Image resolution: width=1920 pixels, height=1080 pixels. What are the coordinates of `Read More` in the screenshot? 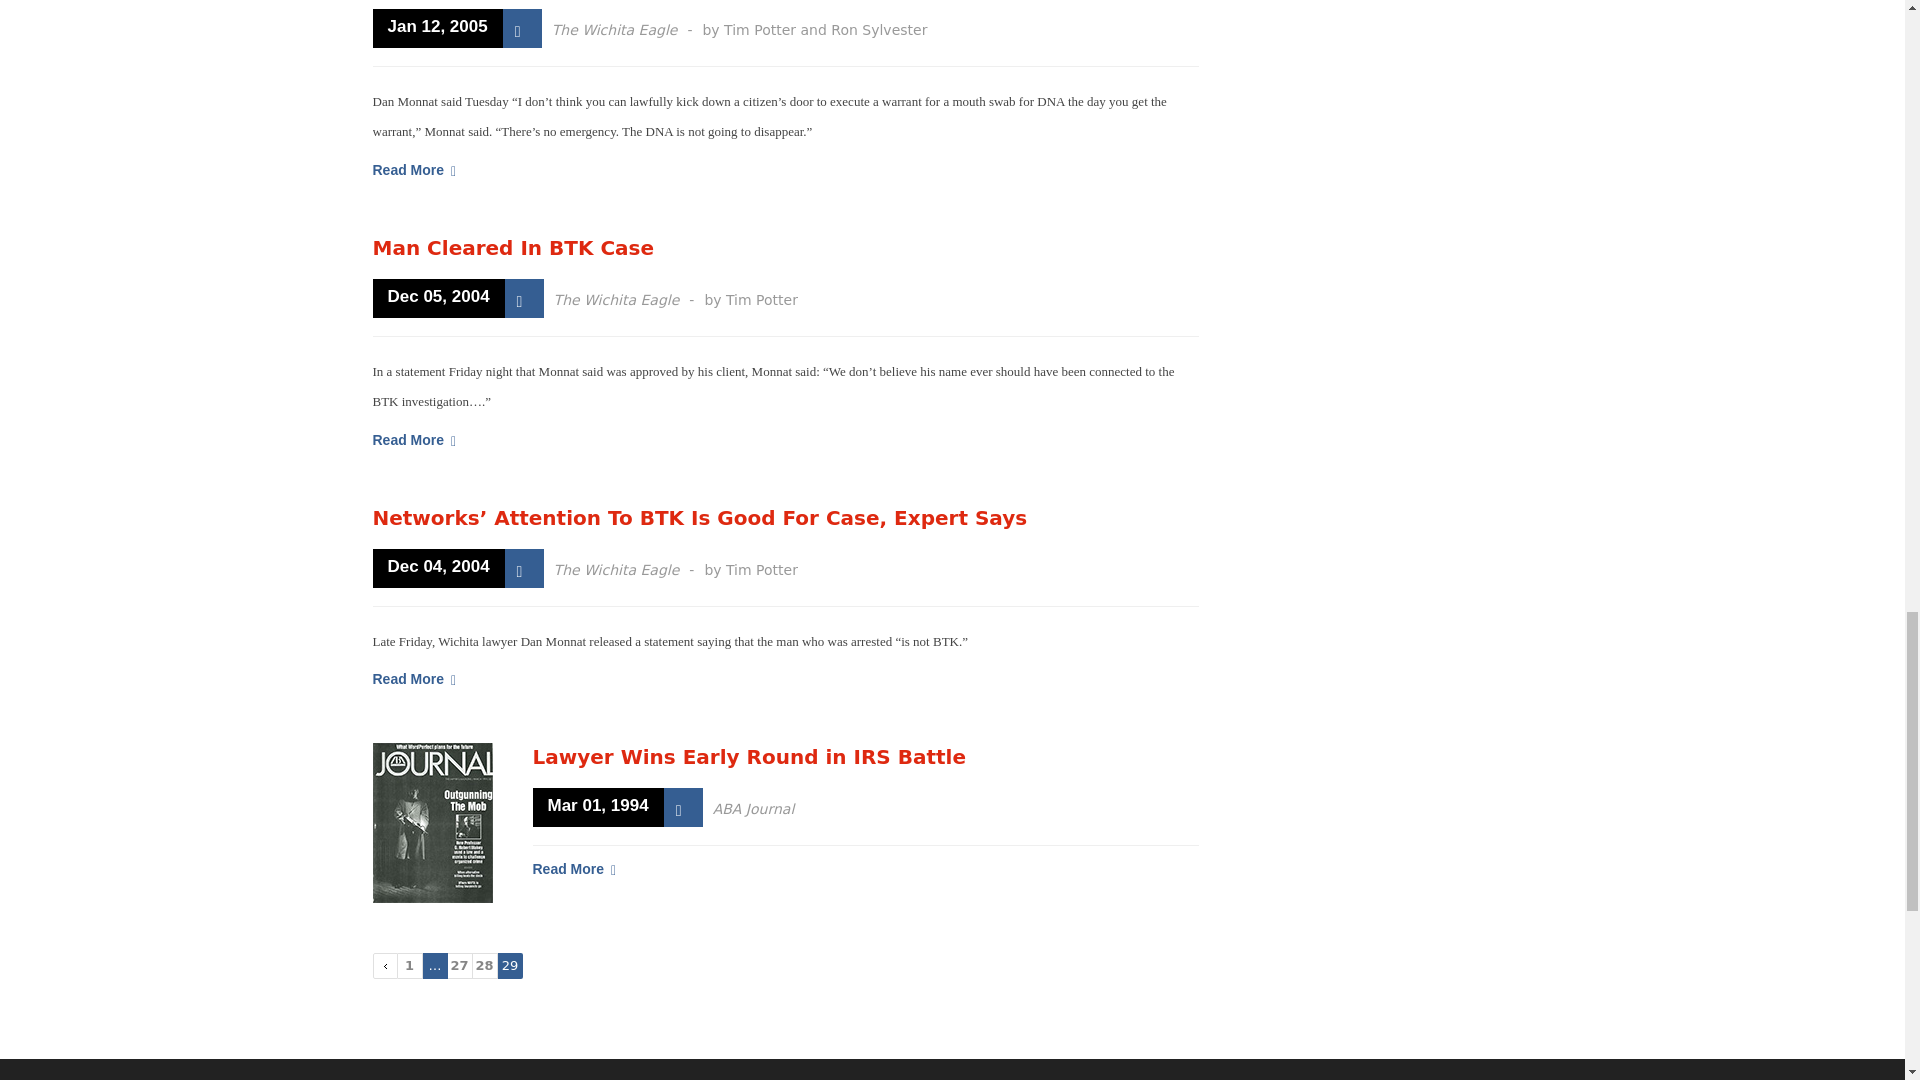 It's located at (414, 170).